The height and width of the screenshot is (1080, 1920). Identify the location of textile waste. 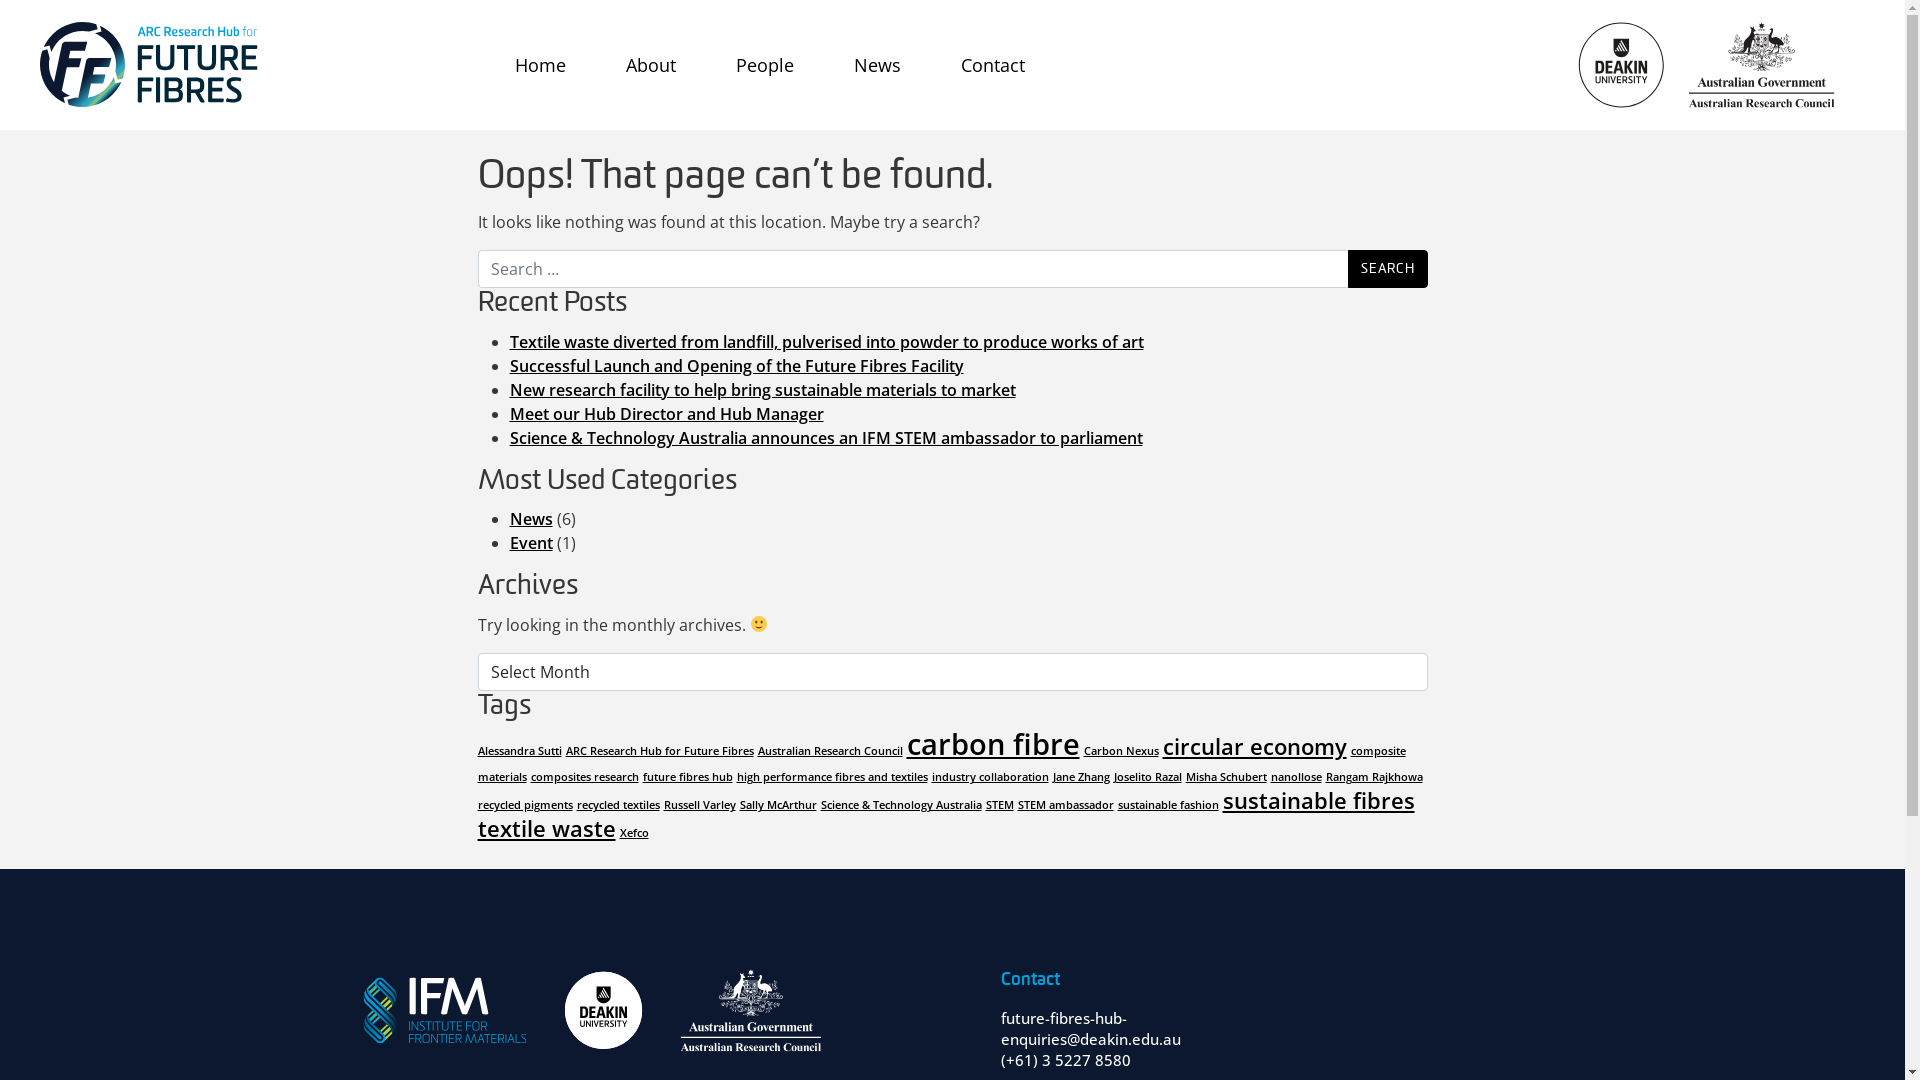
(547, 828).